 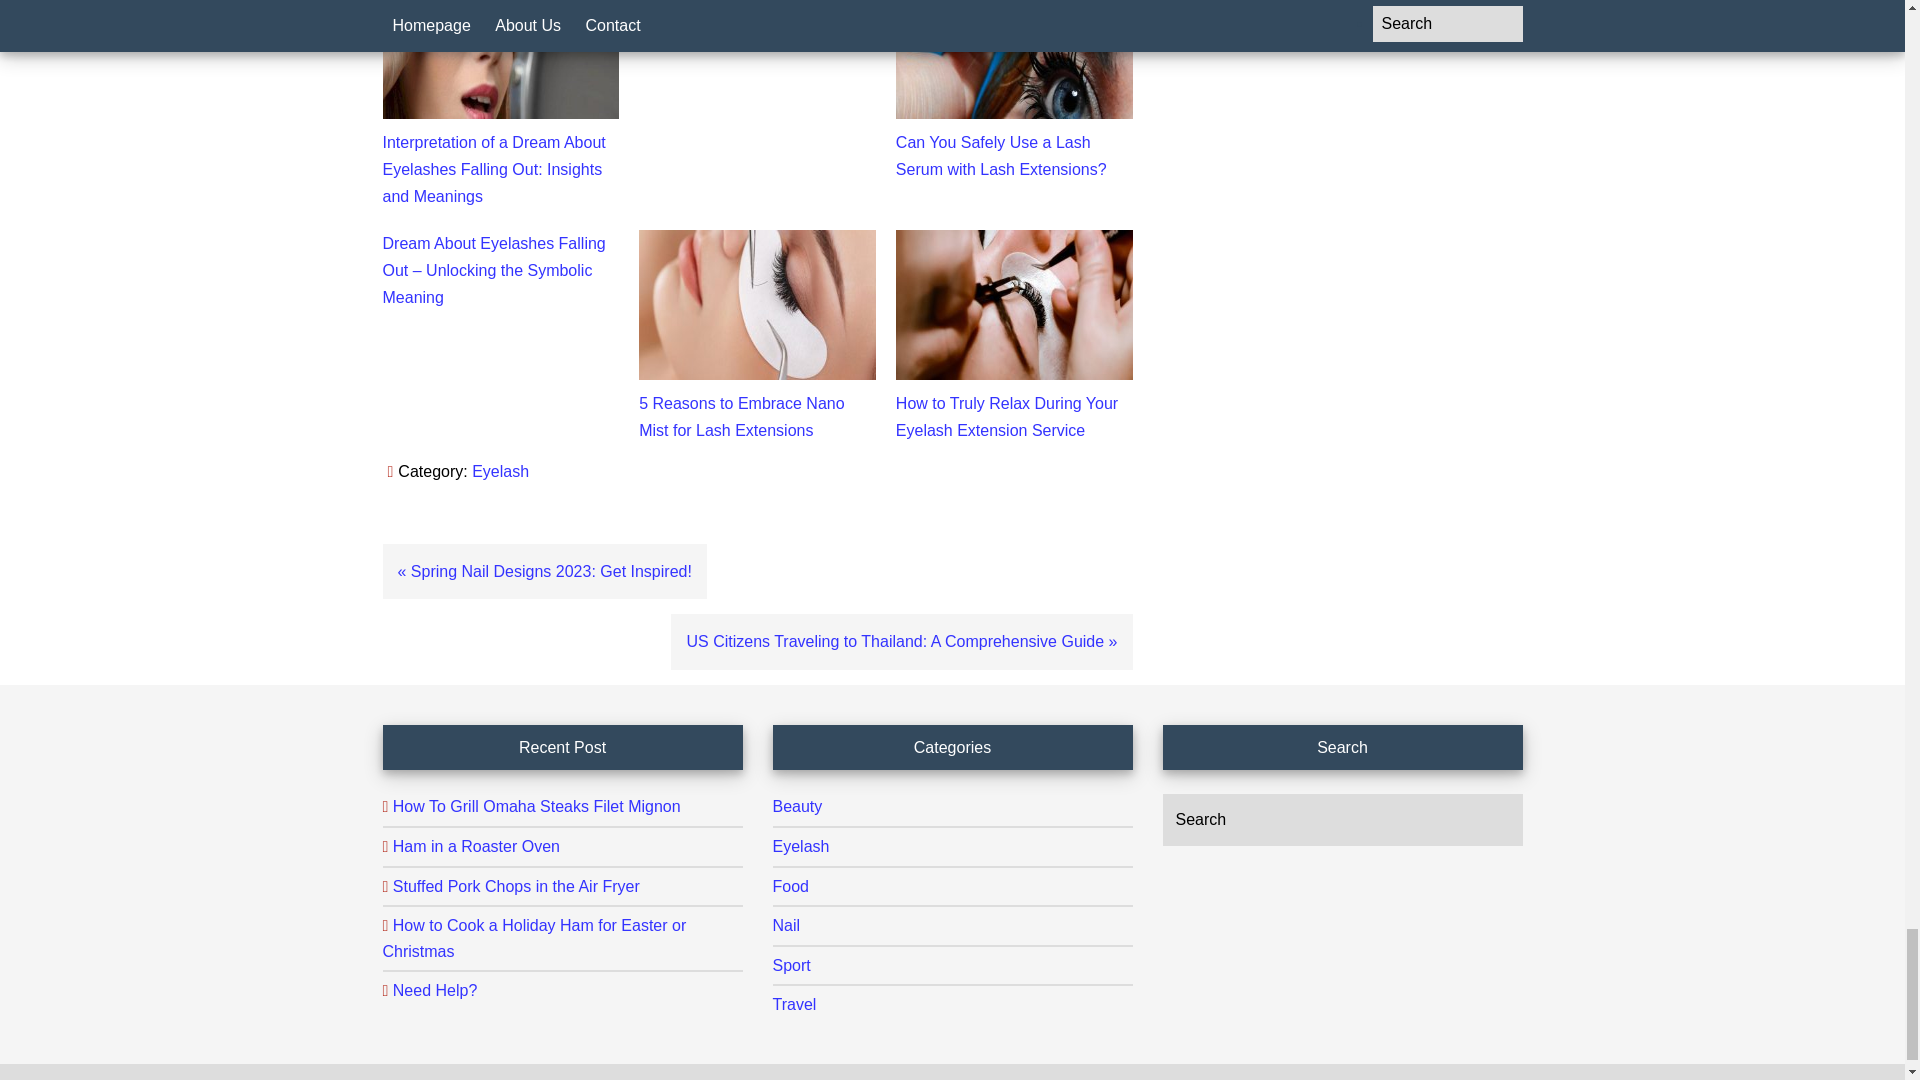 I want to click on 5 Reasons to Embrace Nano Mist for Lash Extensions, so click(x=742, y=416).